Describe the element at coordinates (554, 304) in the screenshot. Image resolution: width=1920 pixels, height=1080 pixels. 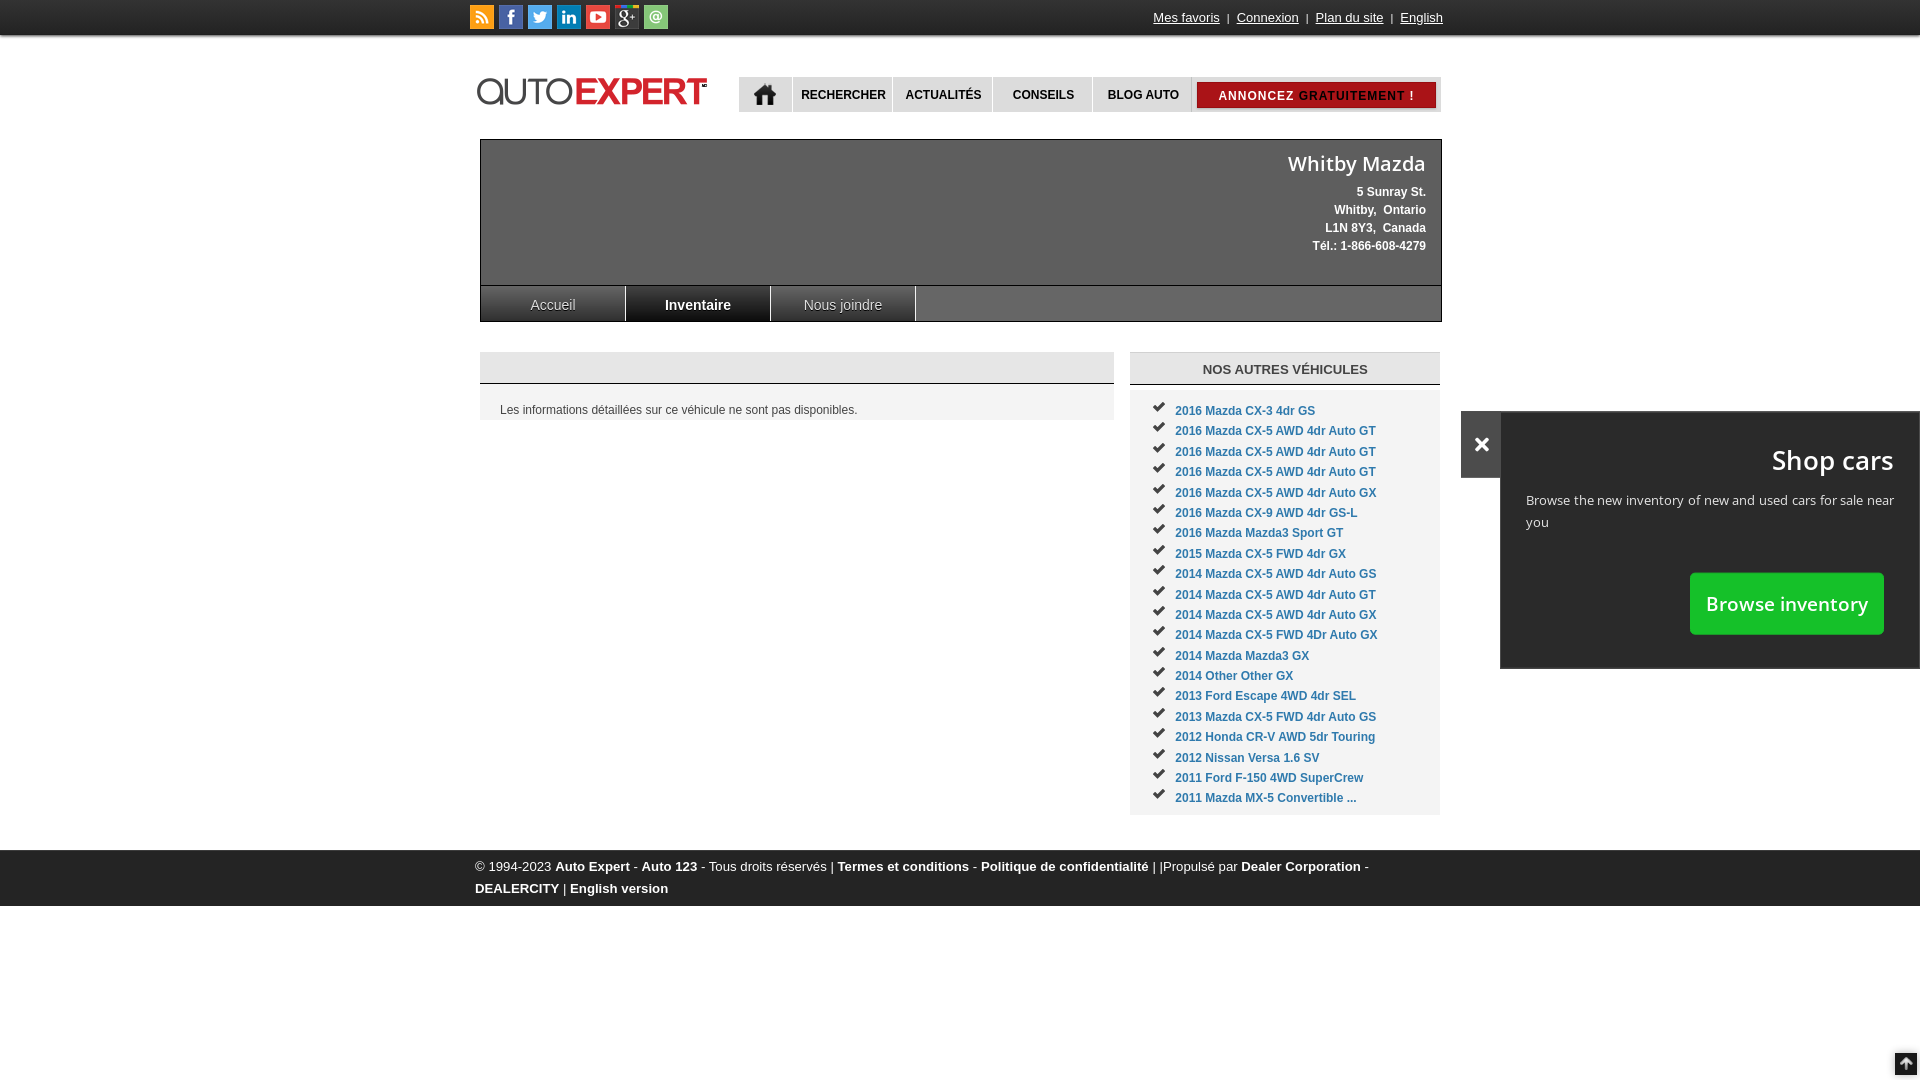
I see `Accueil` at that location.